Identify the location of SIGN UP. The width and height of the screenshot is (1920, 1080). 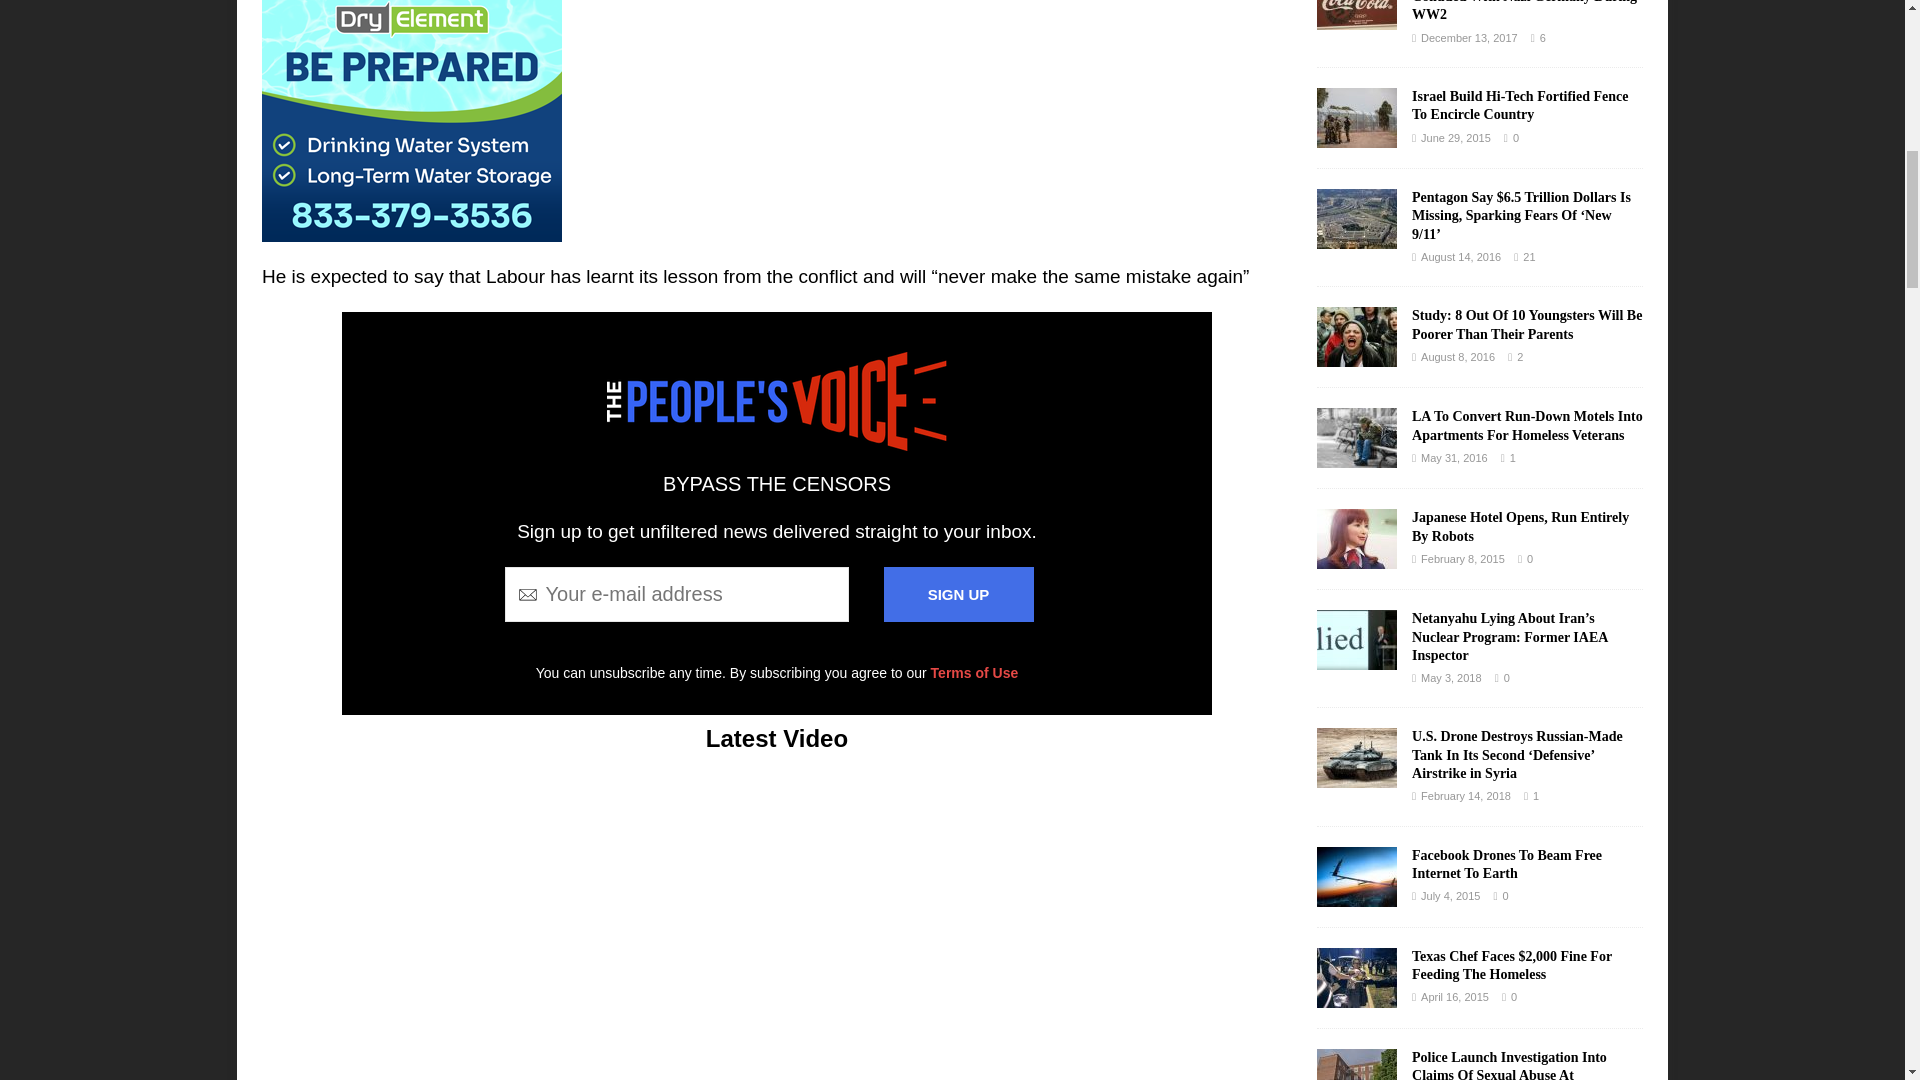
(958, 594).